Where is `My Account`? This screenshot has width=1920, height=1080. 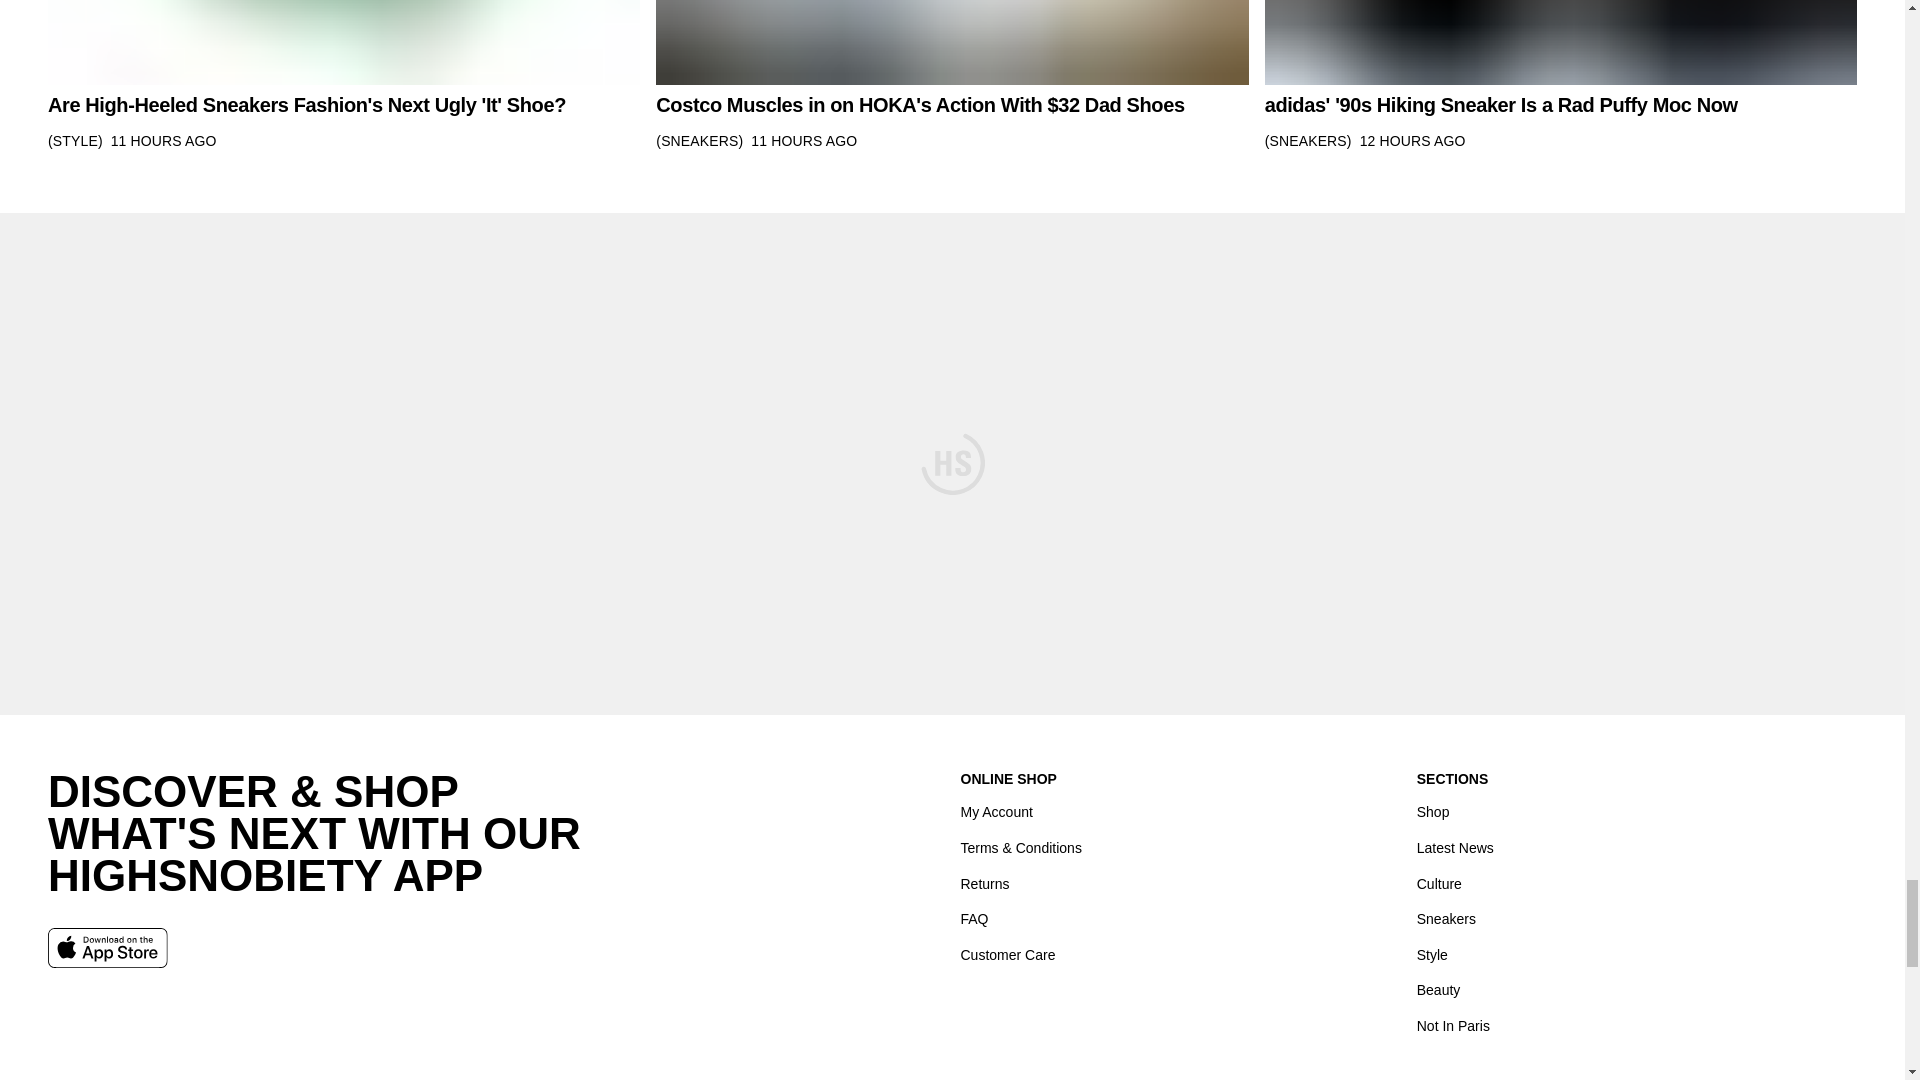 My Account is located at coordinates (996, 812).